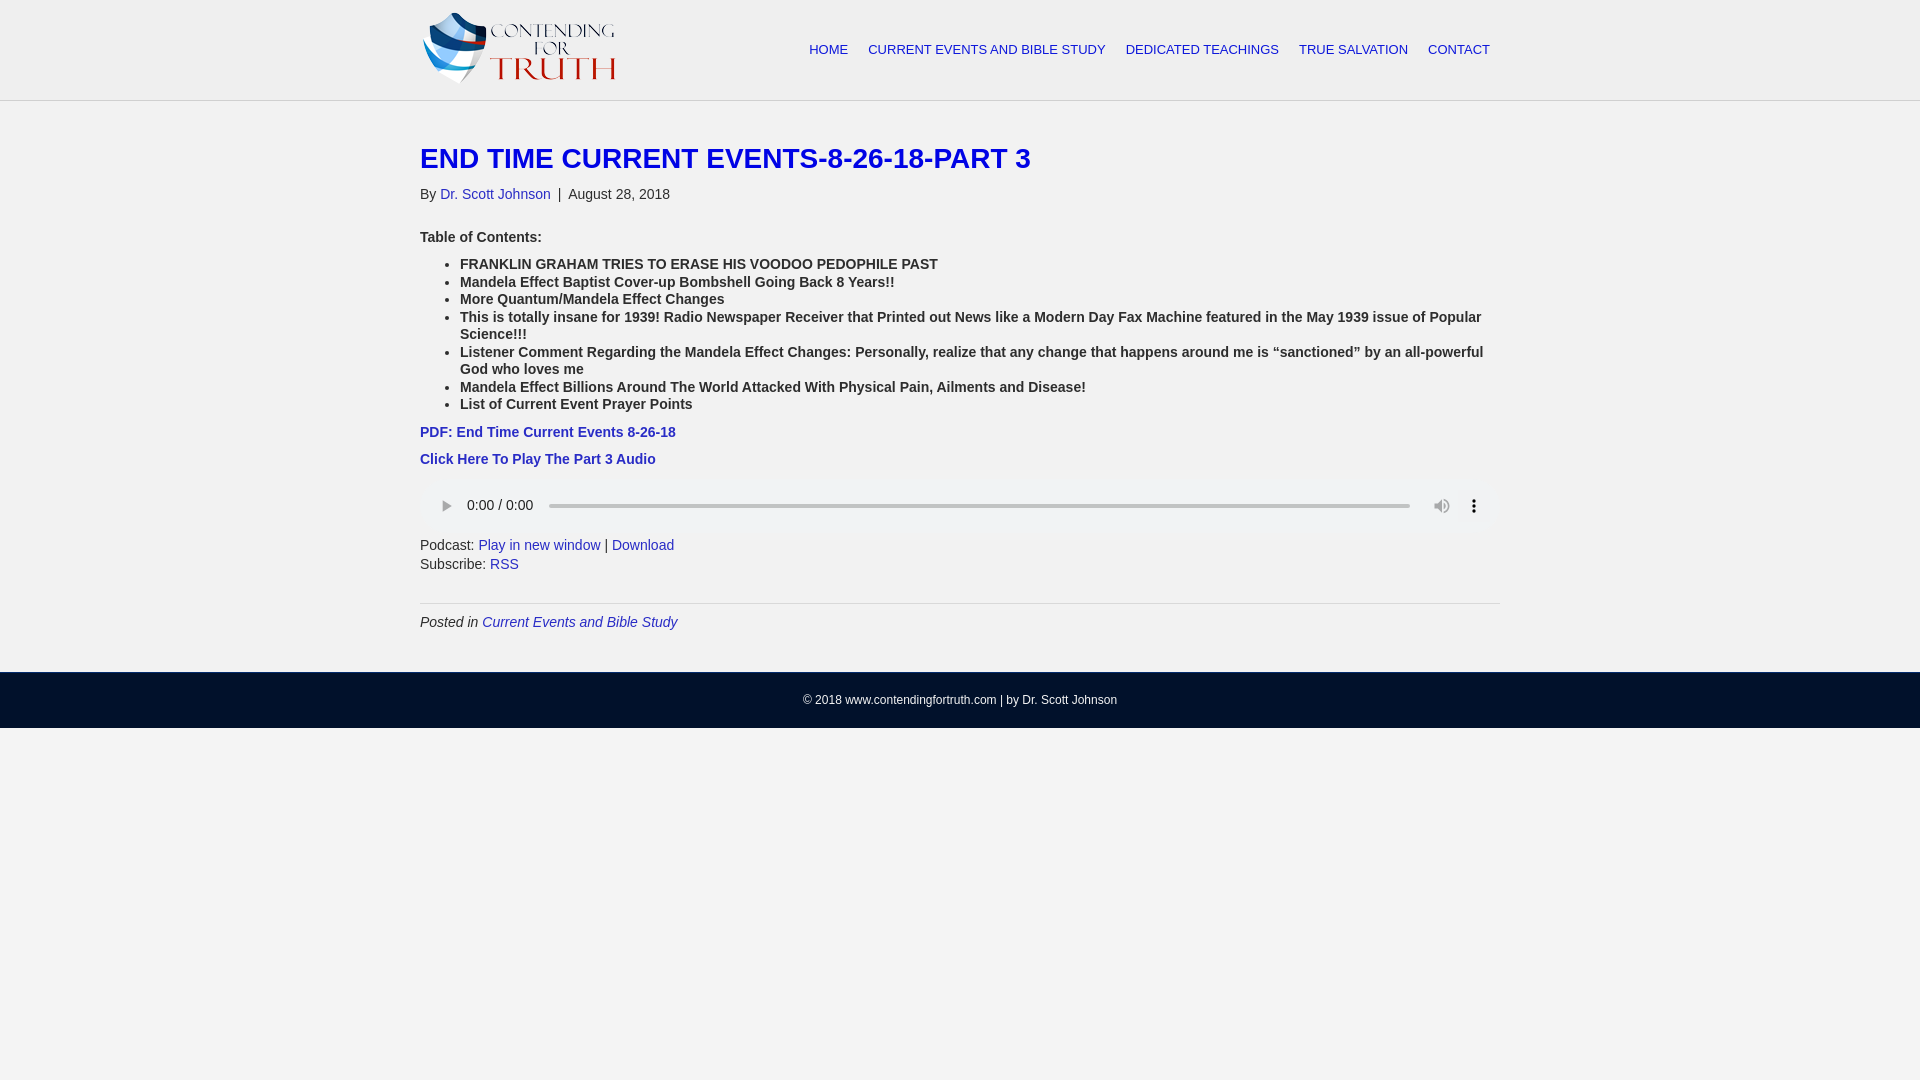  What do you see at coordinates (986, 50) in the screenshot?
I see `CURRENT EVENTS AND BIBLE STUDY` at bounding box center [986, 50].